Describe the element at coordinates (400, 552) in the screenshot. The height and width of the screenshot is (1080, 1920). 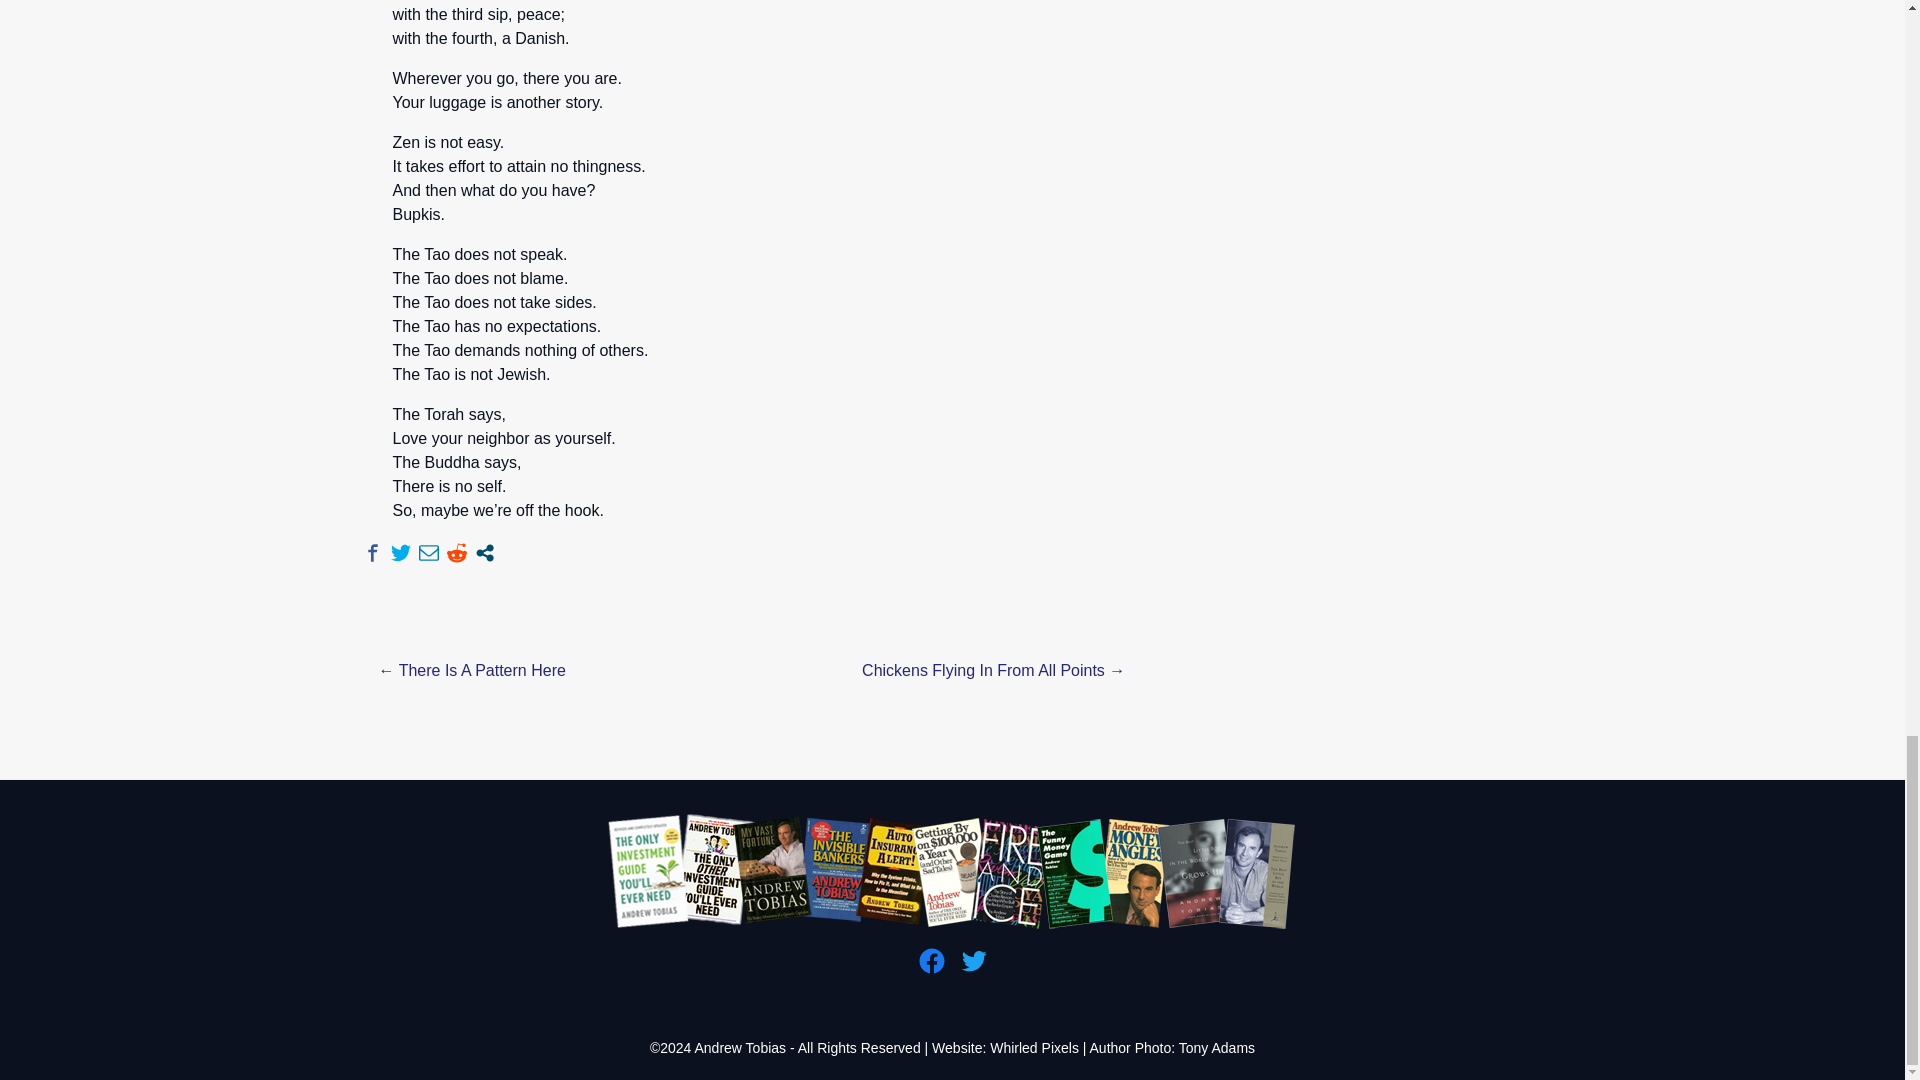
I see `Tweet` at that location.